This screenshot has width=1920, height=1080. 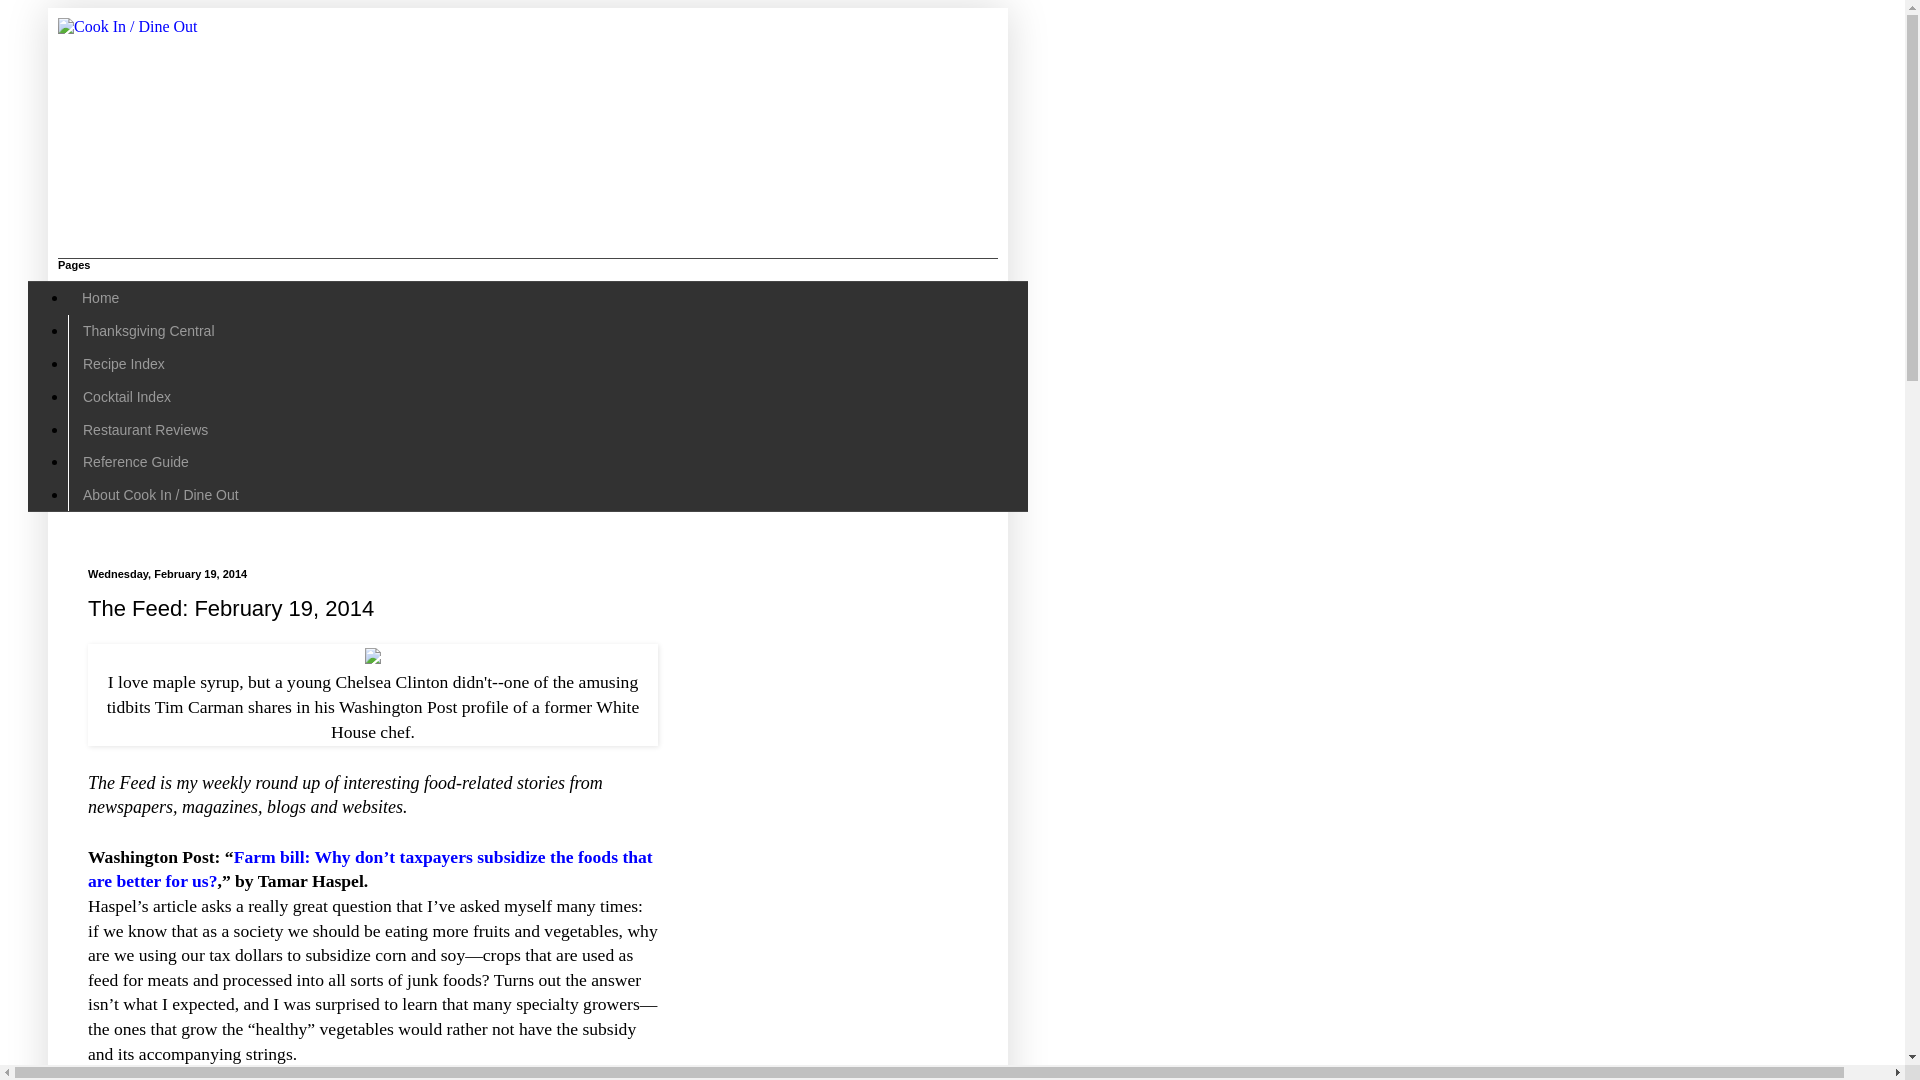 I want to click on Recipe Index, so click(x=122, y=364).